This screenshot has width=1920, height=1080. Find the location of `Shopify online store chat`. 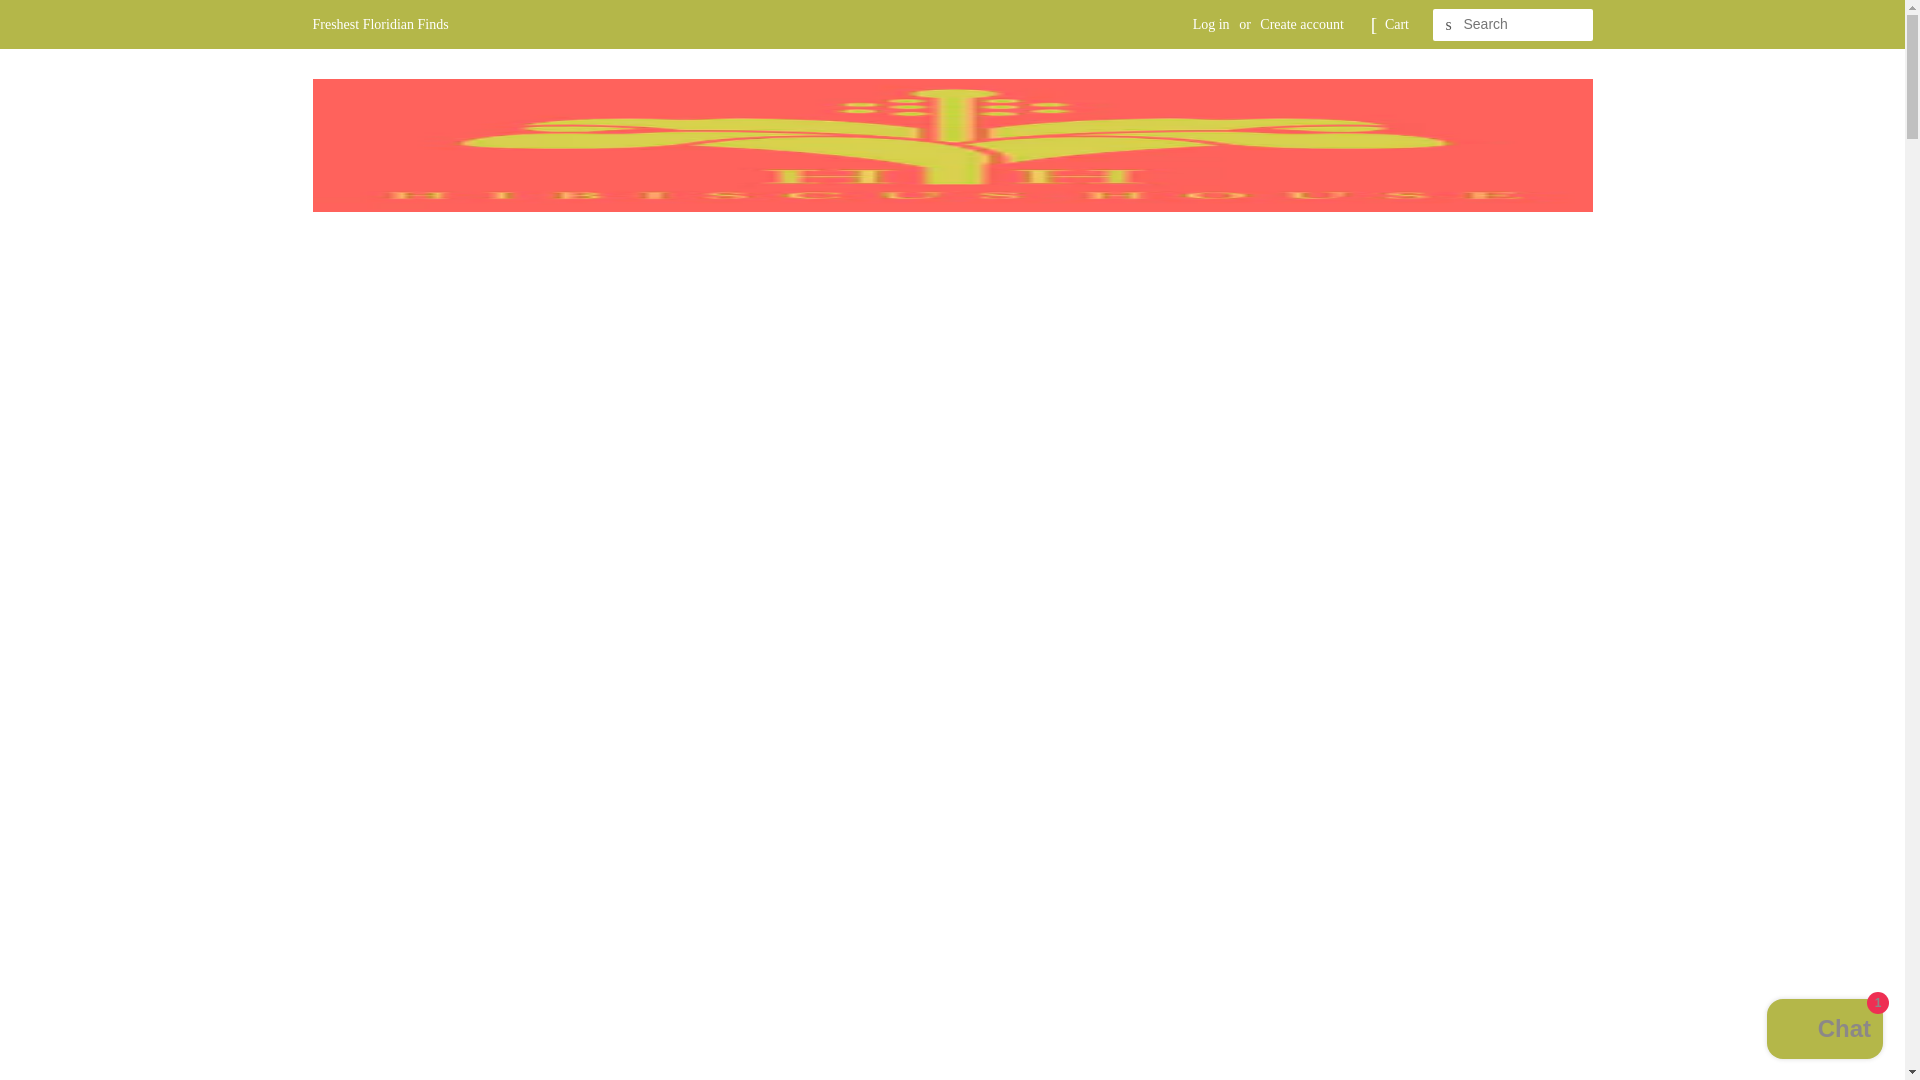

Shopify online store chat is located at coordinates (1824, 1031).